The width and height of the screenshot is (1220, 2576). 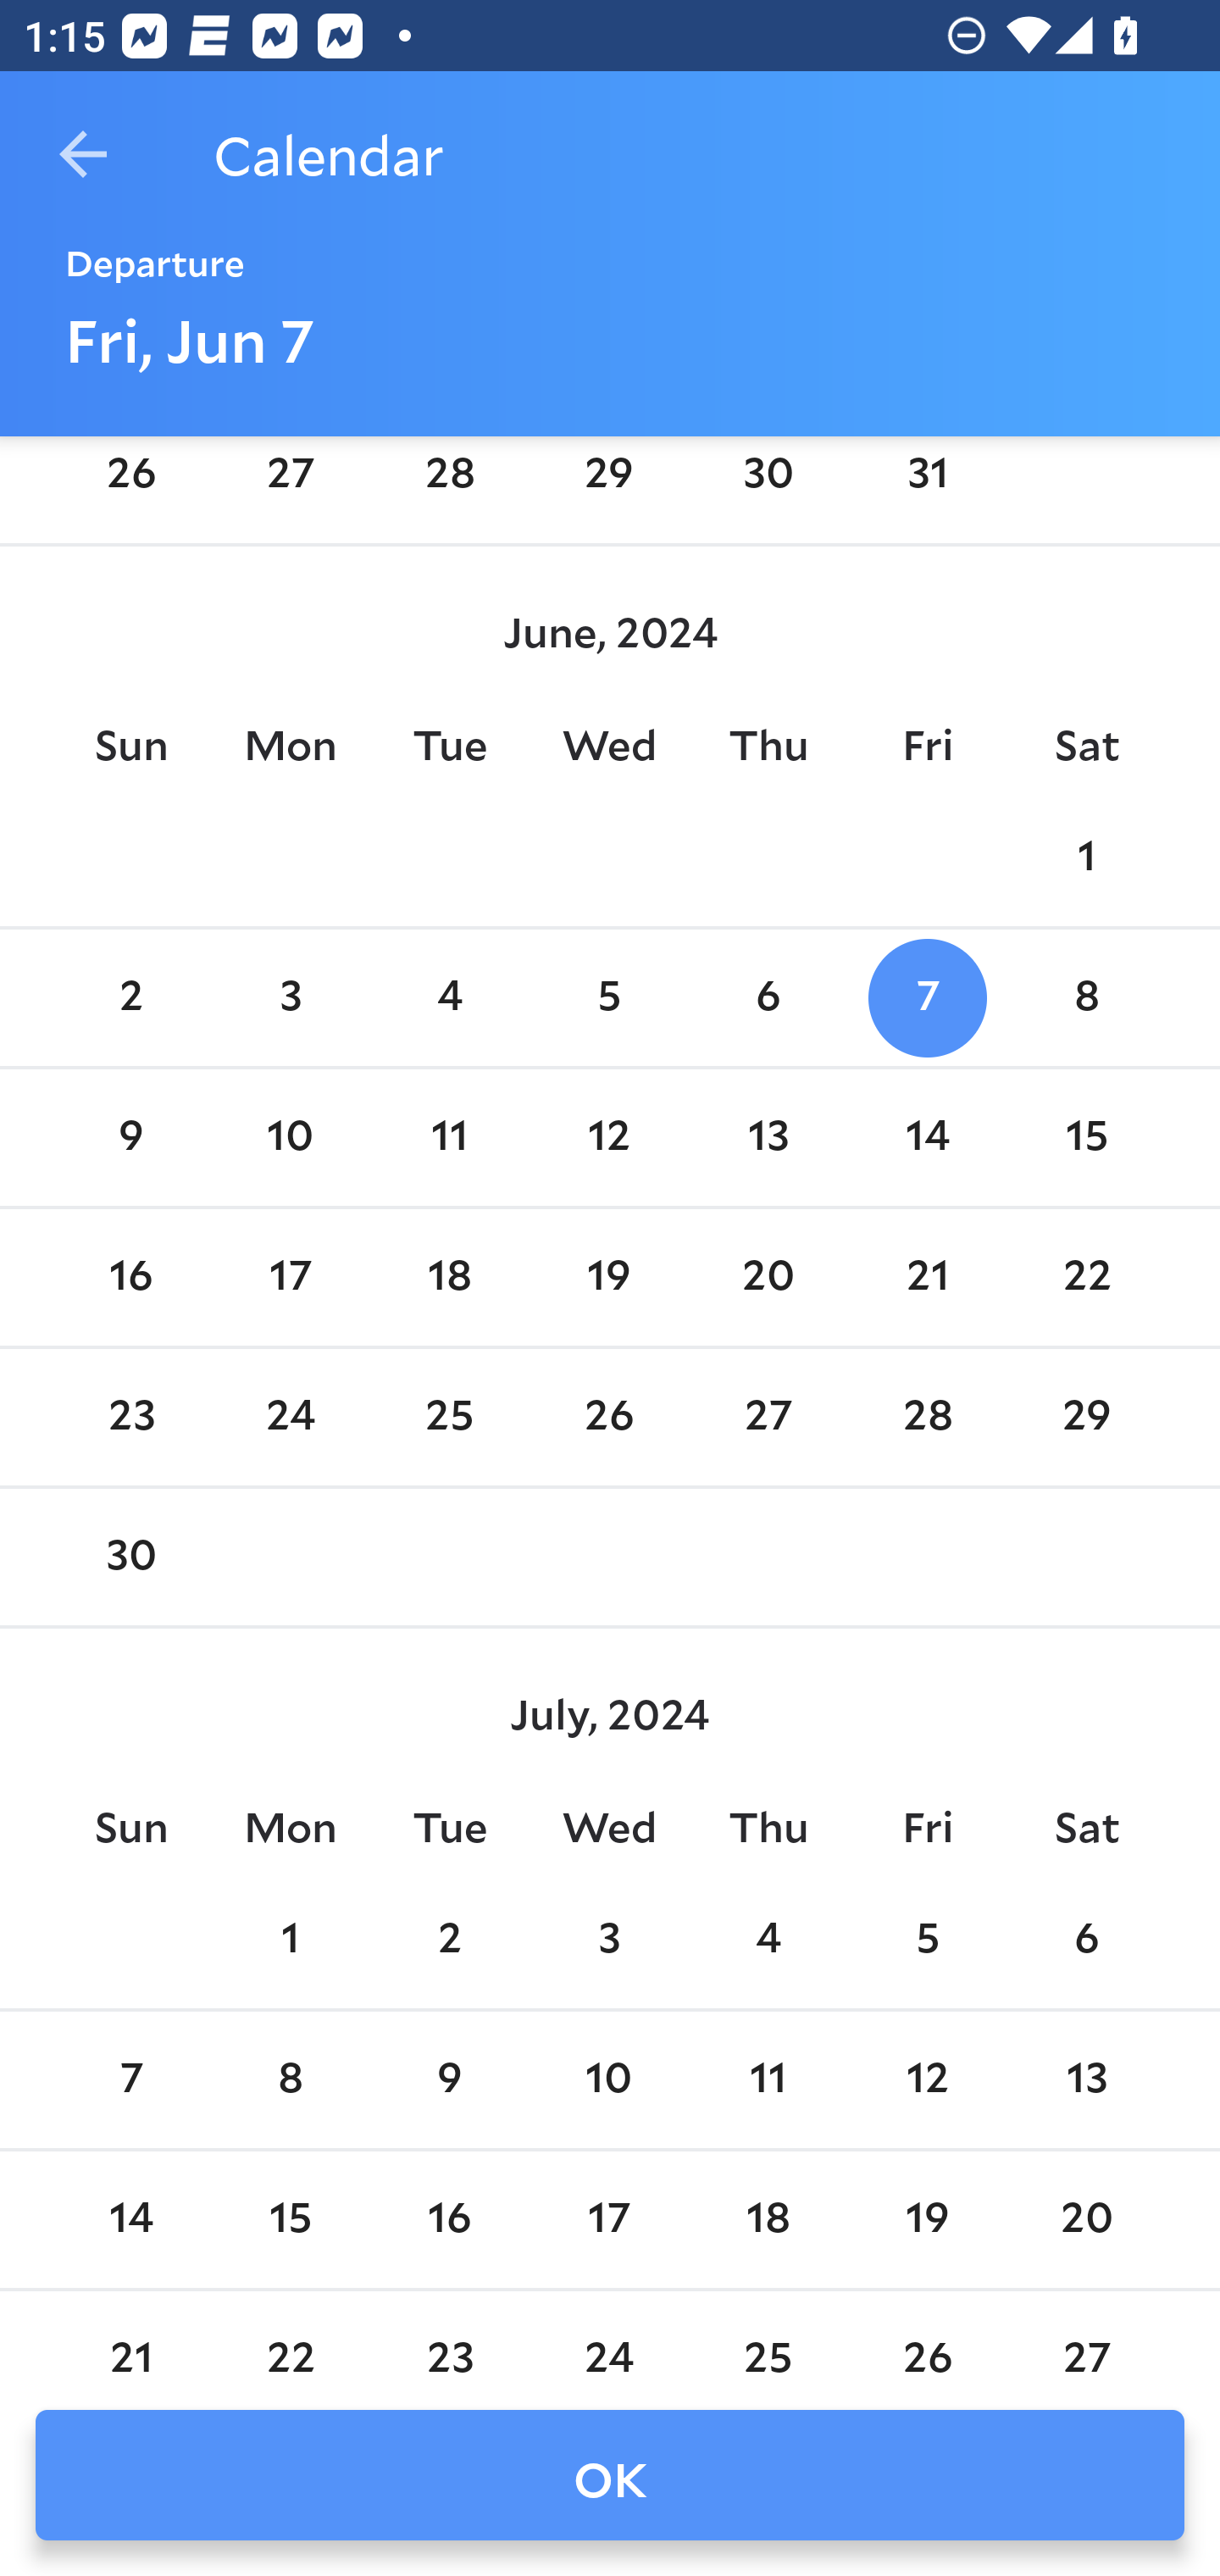 What do you see at coordinates (449, 1417) in the screenshot?
I see `25` at bounding box center [449, 1417].